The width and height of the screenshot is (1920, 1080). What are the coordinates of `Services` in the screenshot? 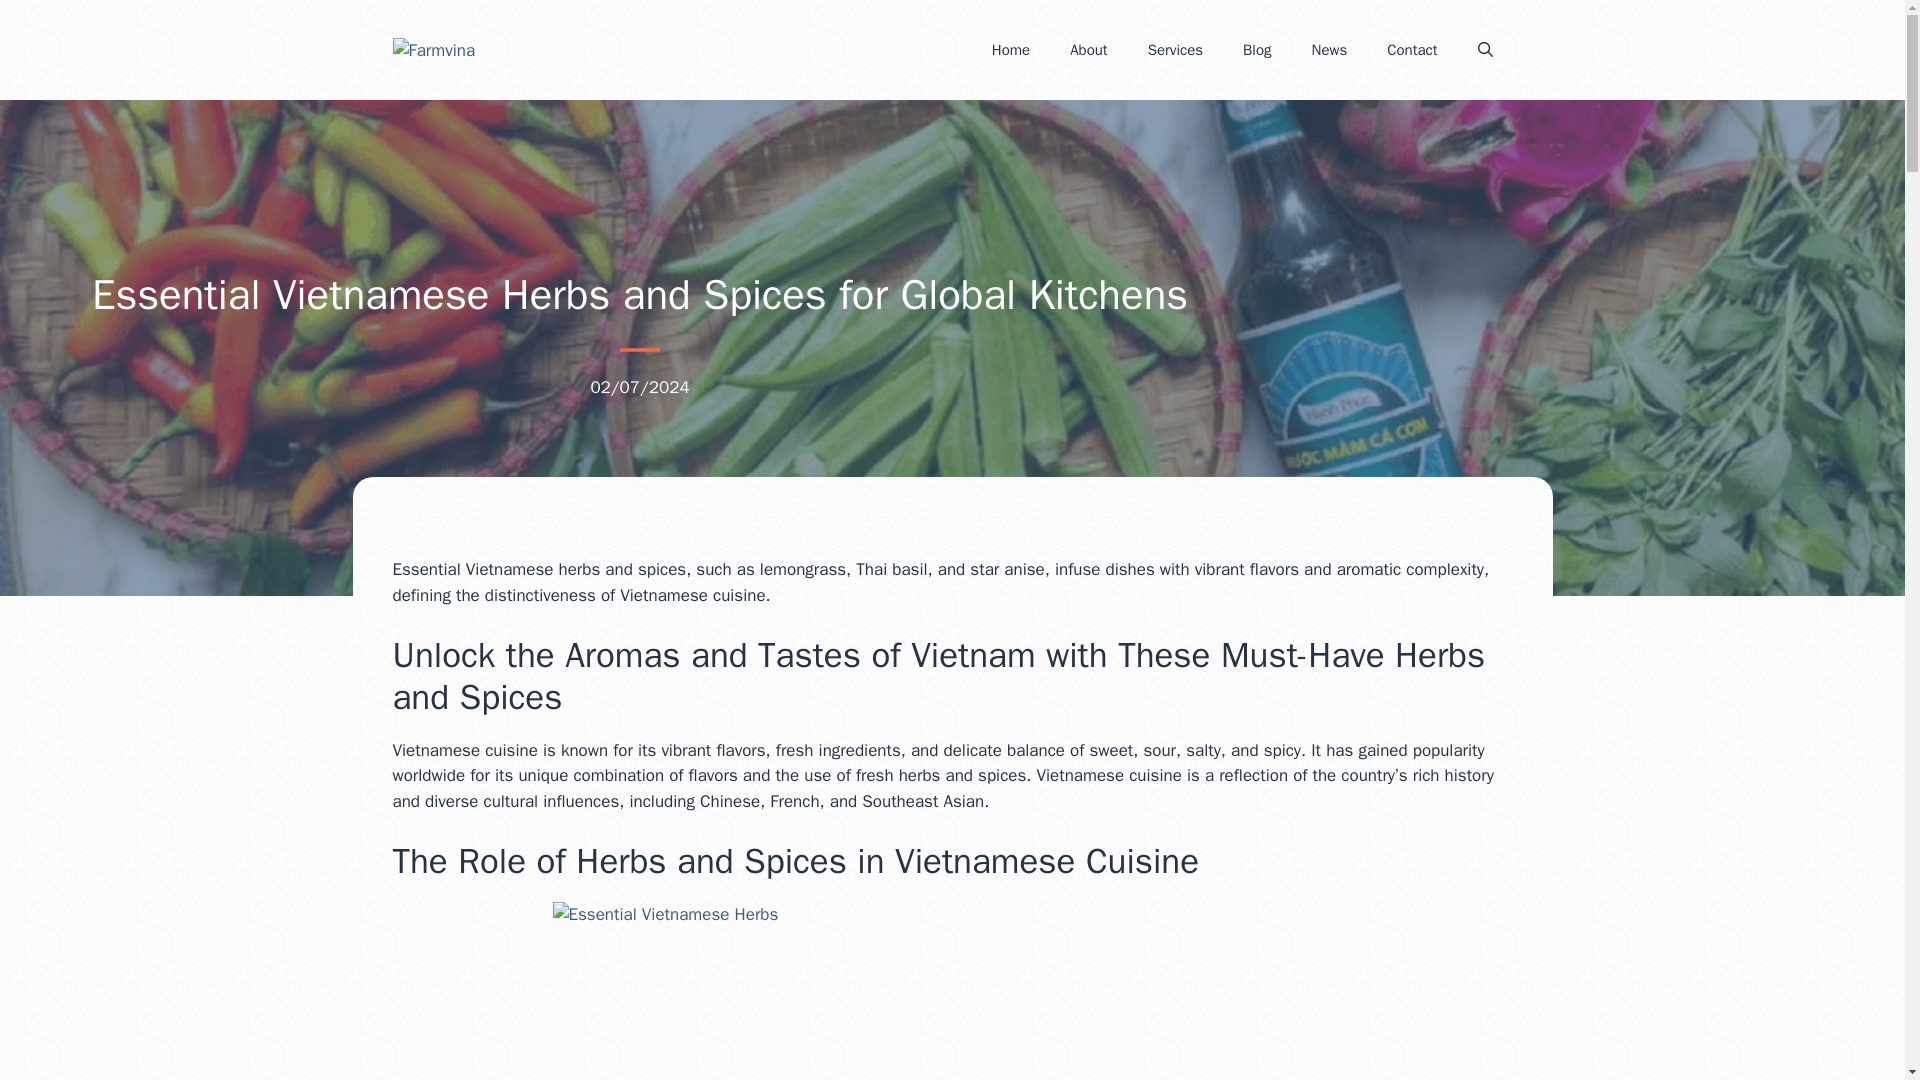 It's located at (1176, 50).